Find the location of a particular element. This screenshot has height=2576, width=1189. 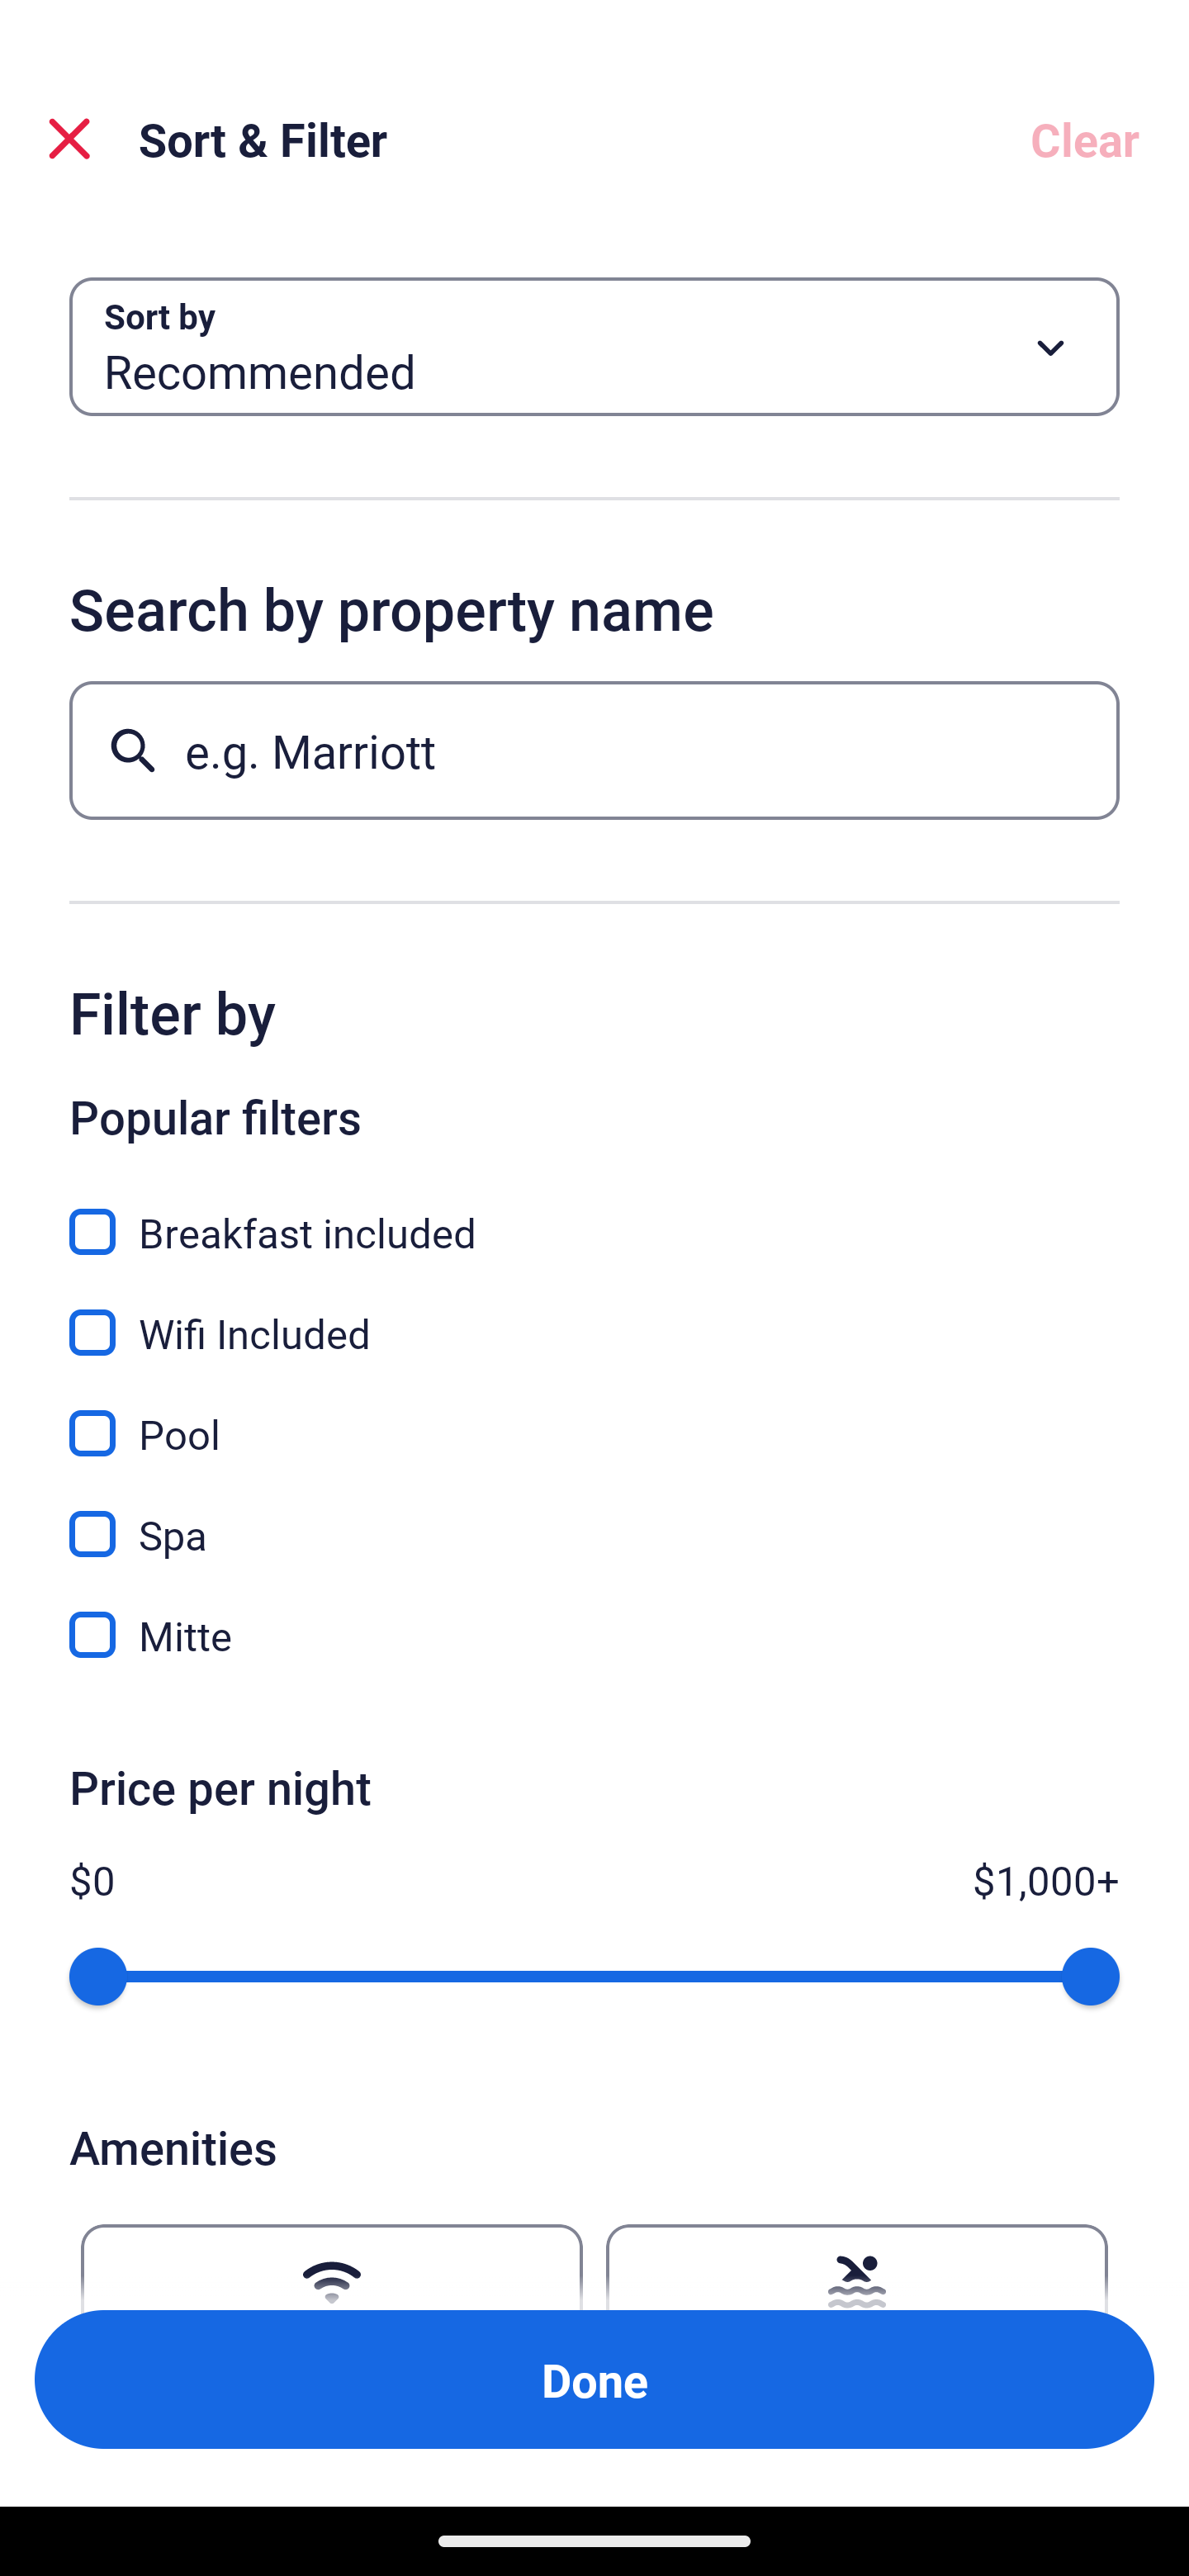

Apply and close Sort and Filter Done is located at coordinates (594, 2379).